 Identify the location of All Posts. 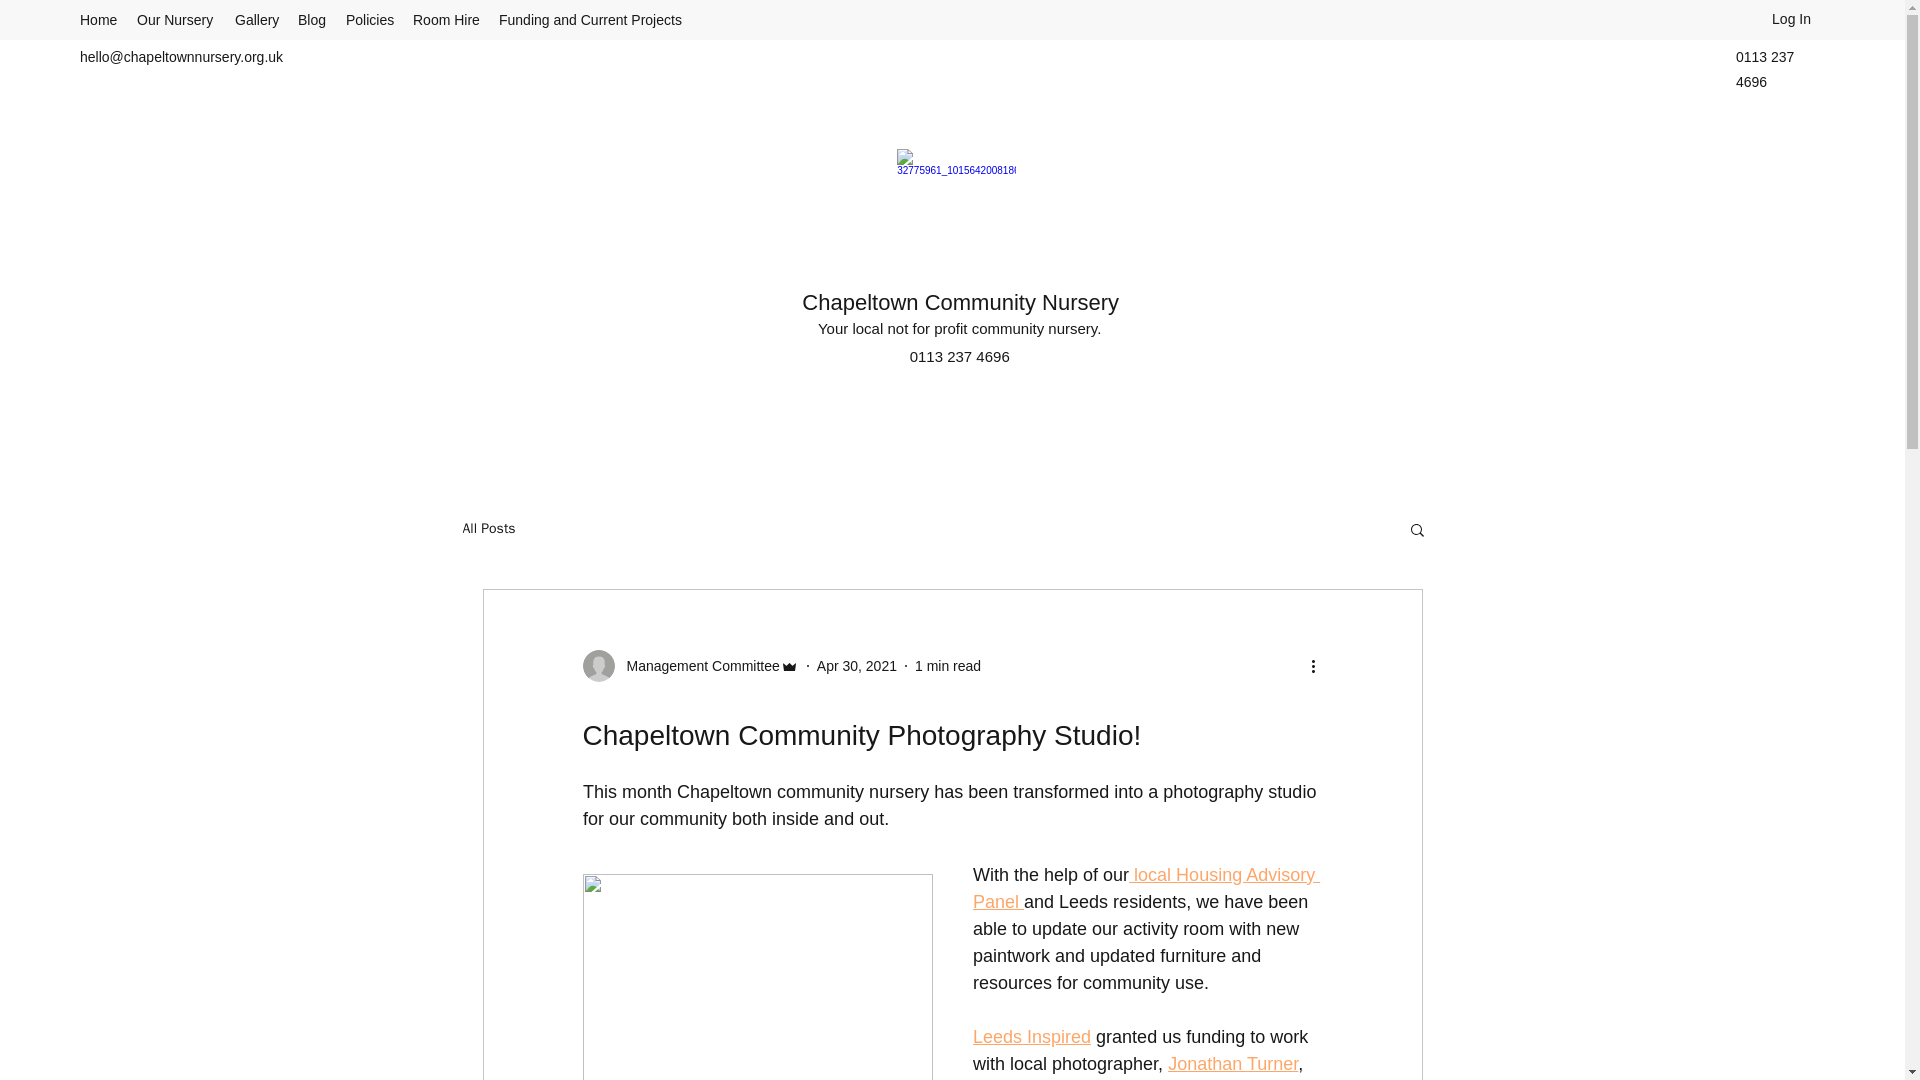
(488, 528).